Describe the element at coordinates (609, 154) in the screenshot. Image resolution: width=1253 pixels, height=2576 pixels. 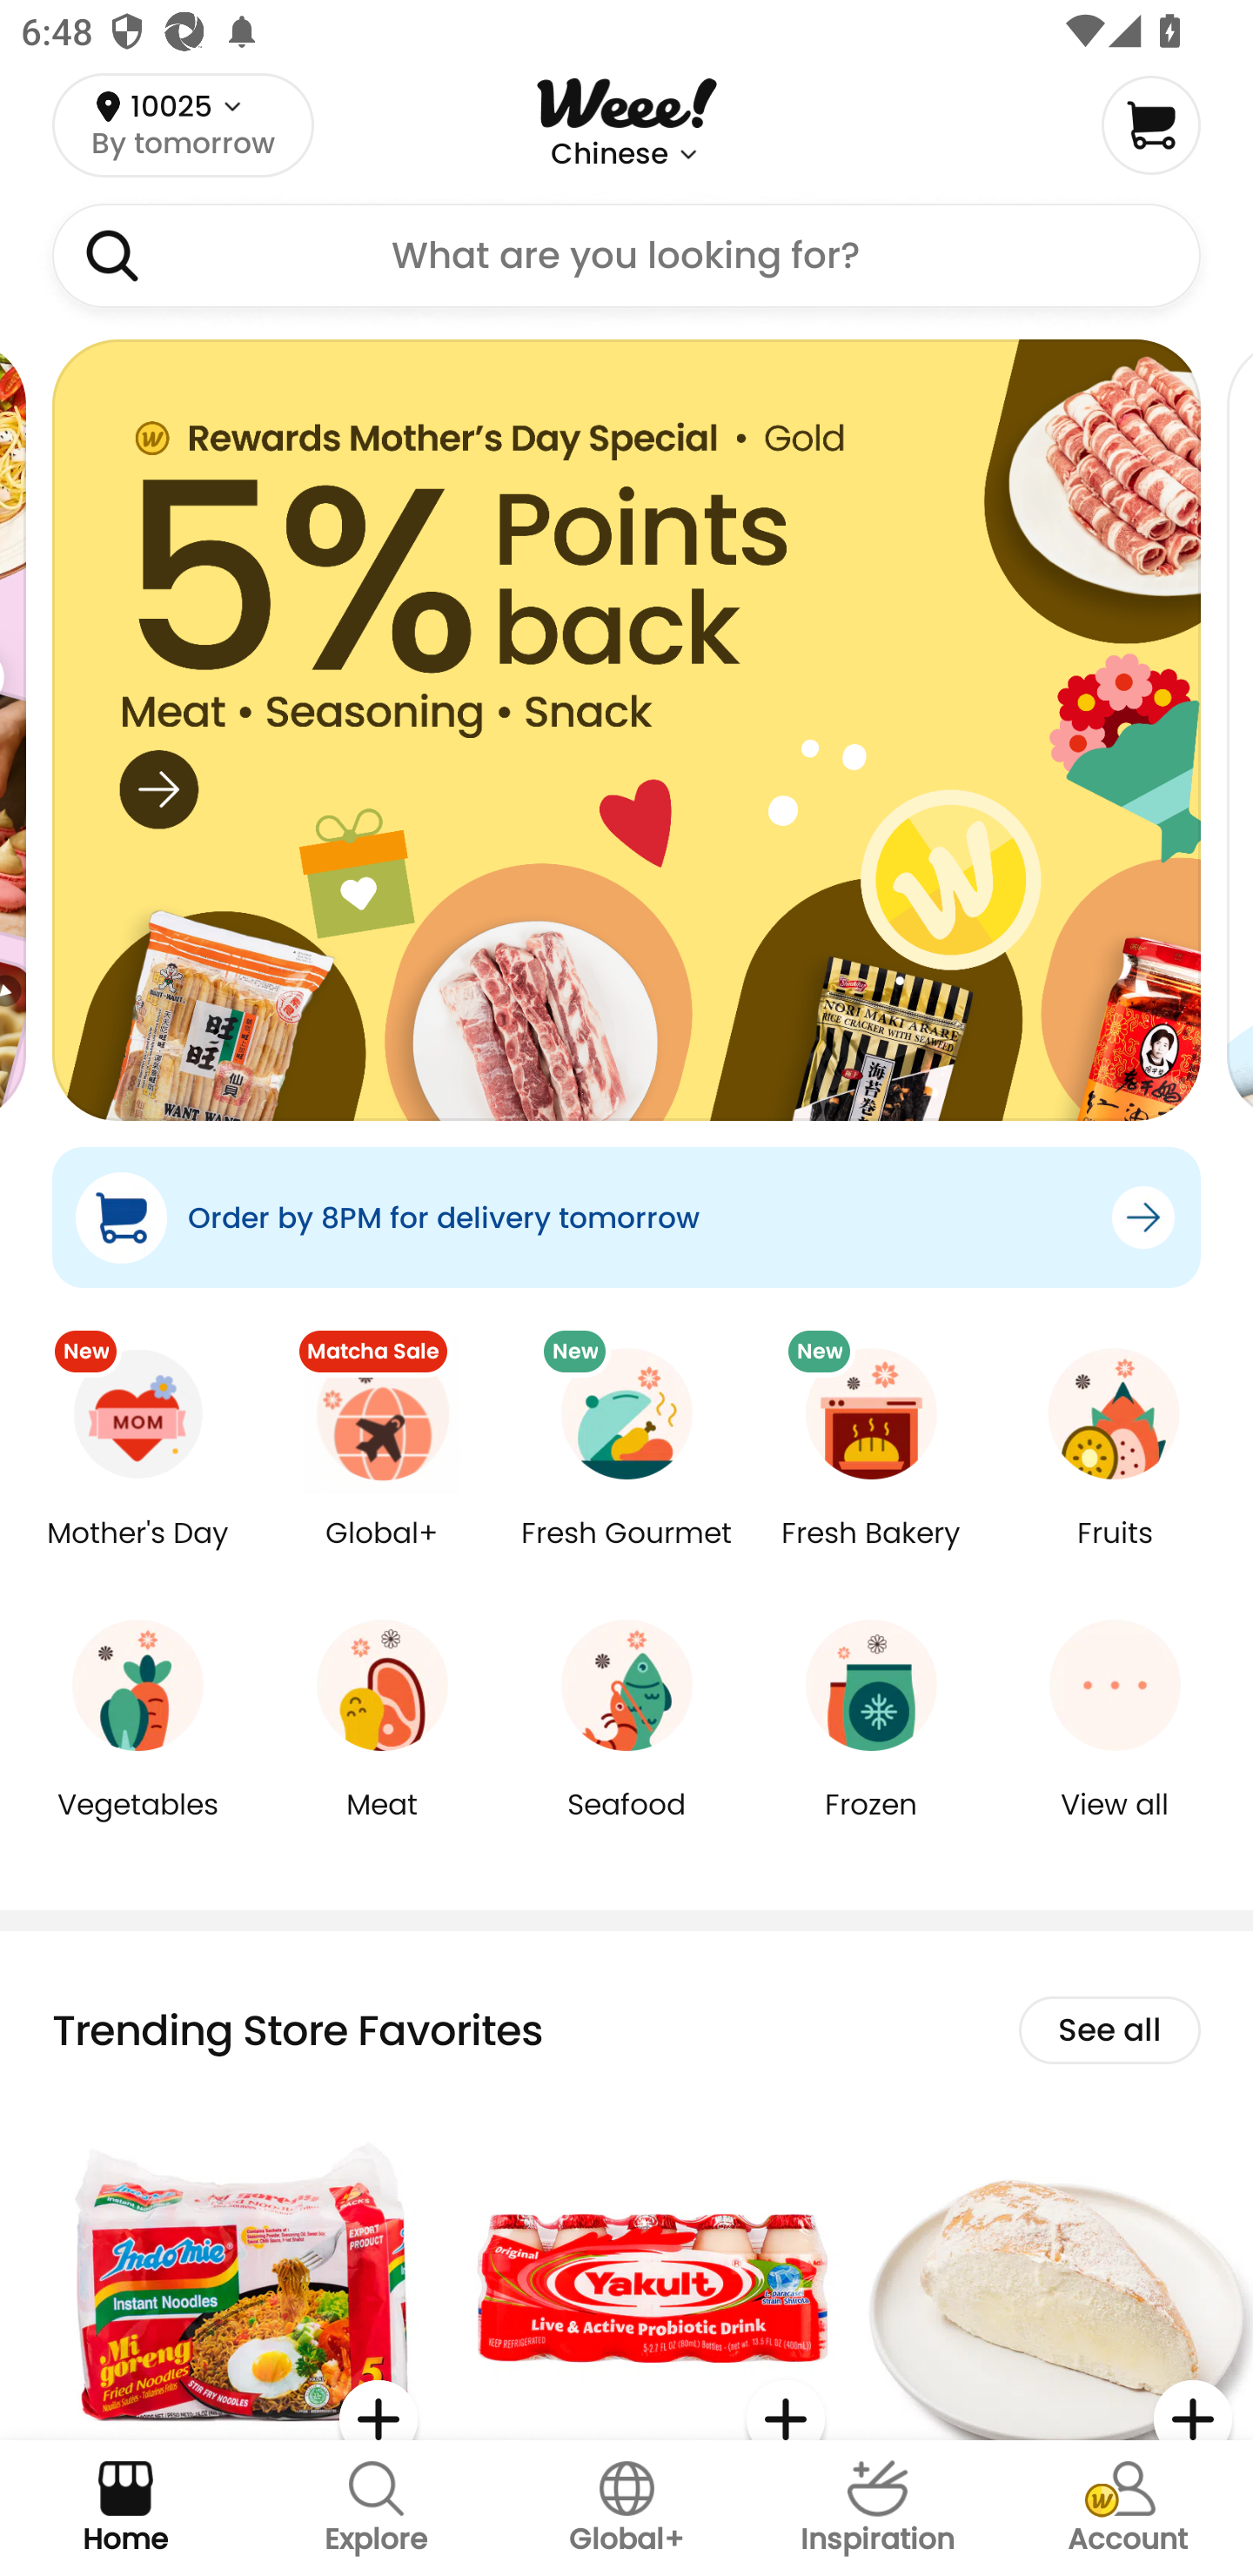
I see `Chinese` at that location.